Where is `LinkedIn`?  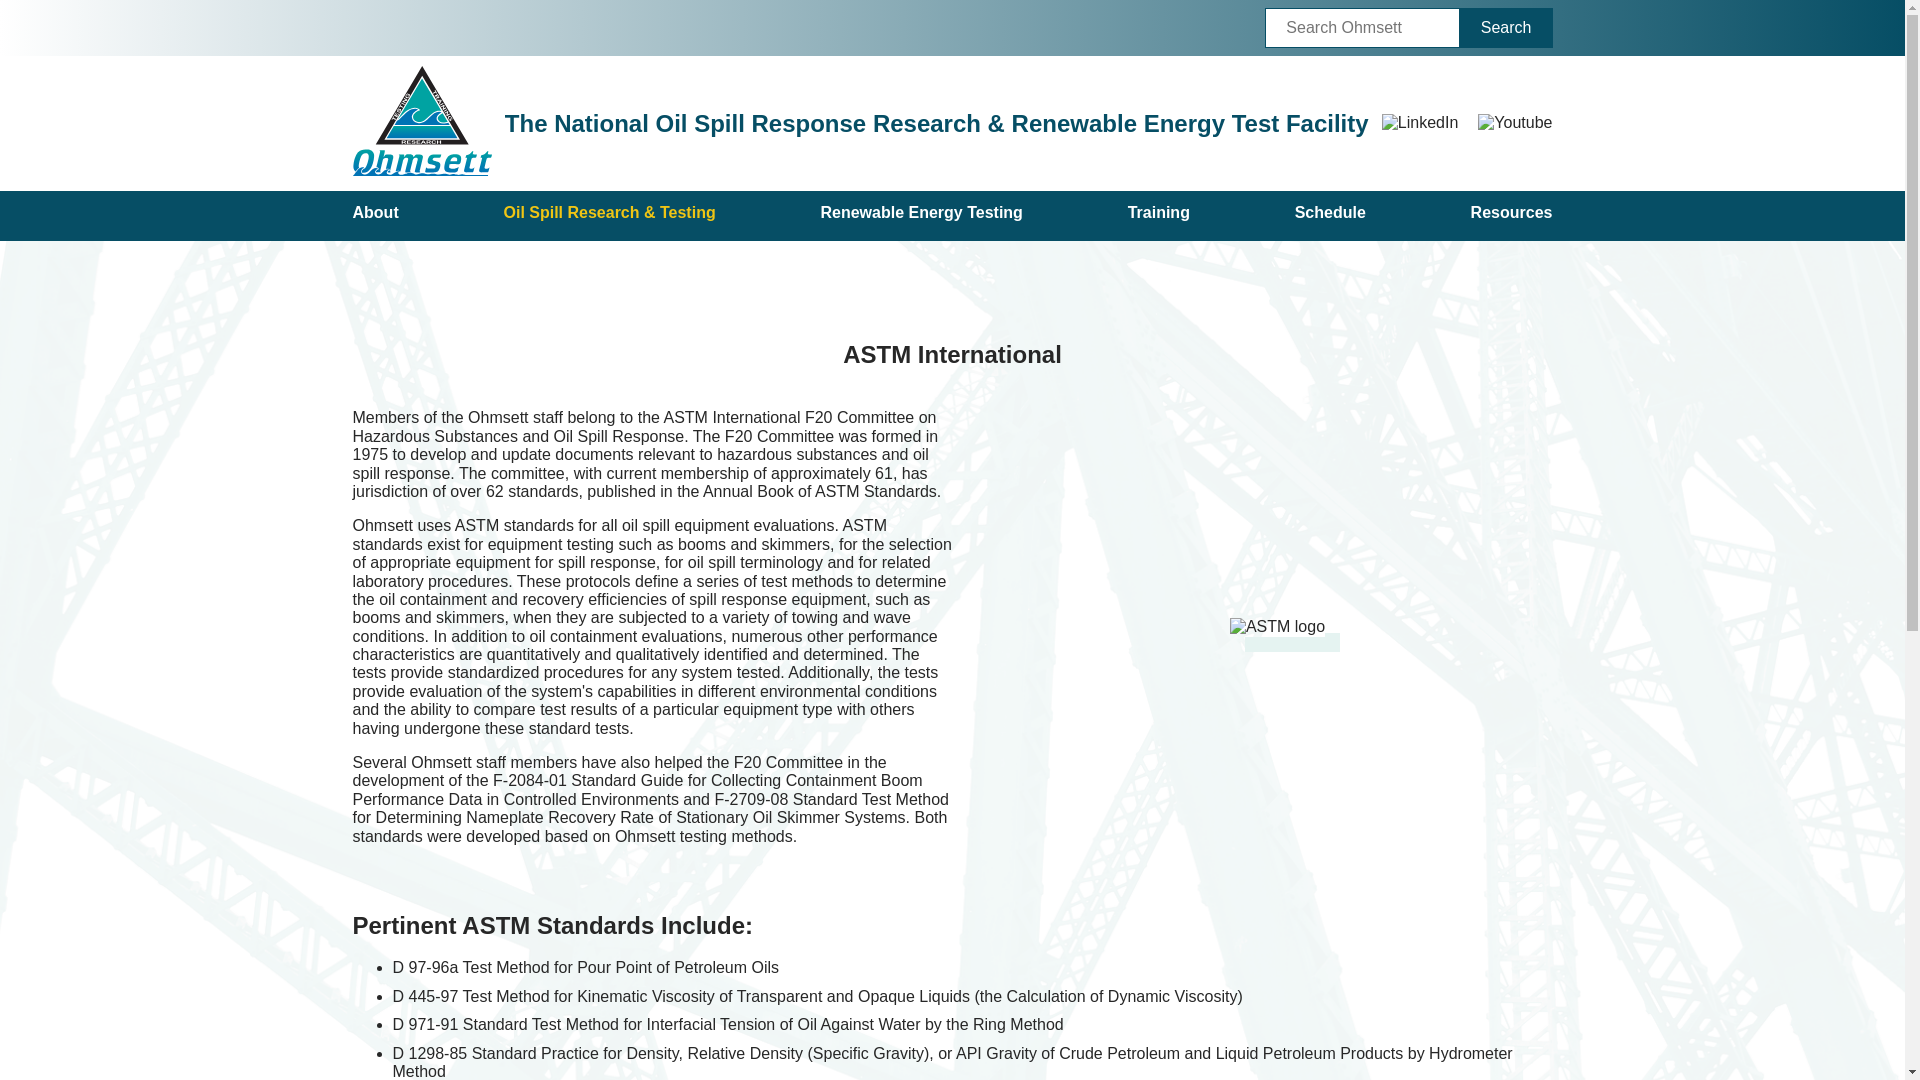 LinkedIn is located at coordinates (1420, 122).